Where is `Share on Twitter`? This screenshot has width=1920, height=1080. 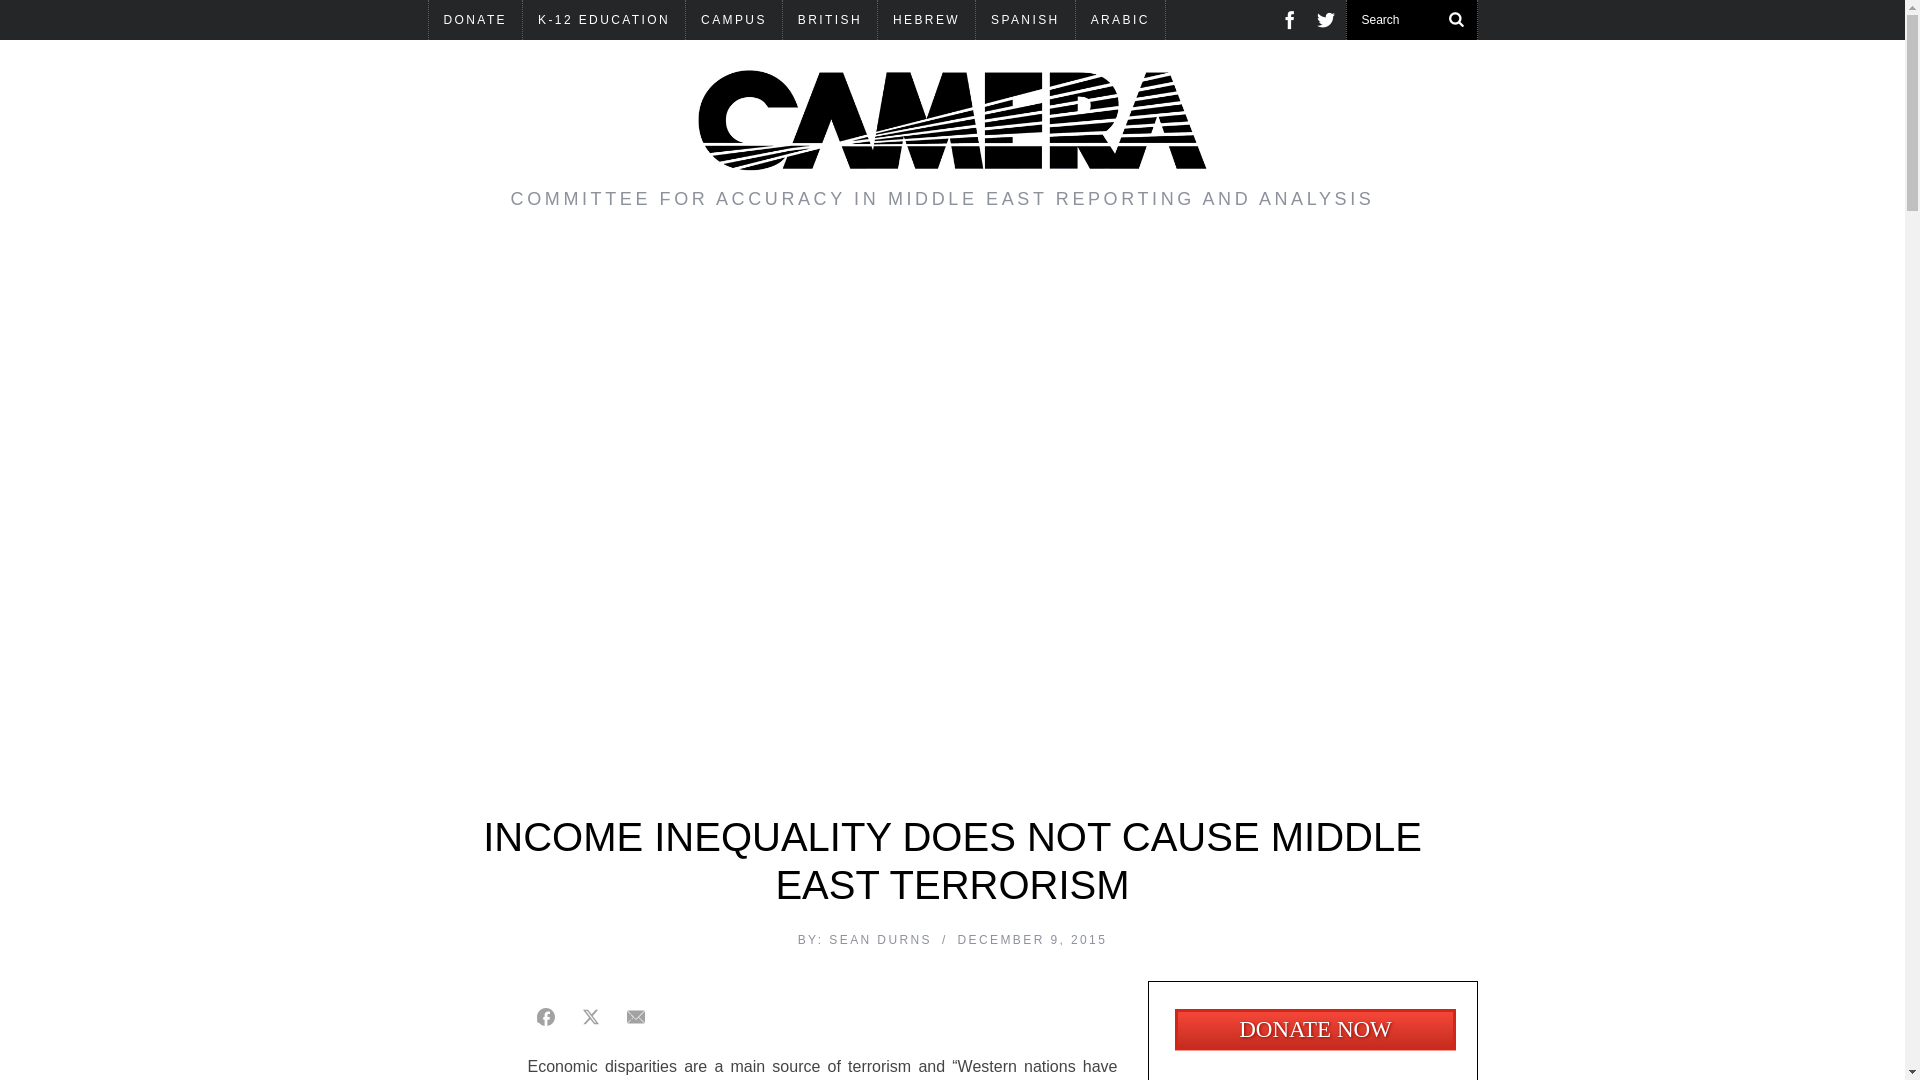 Share on Twitter is located at coordinates (590, 1016).